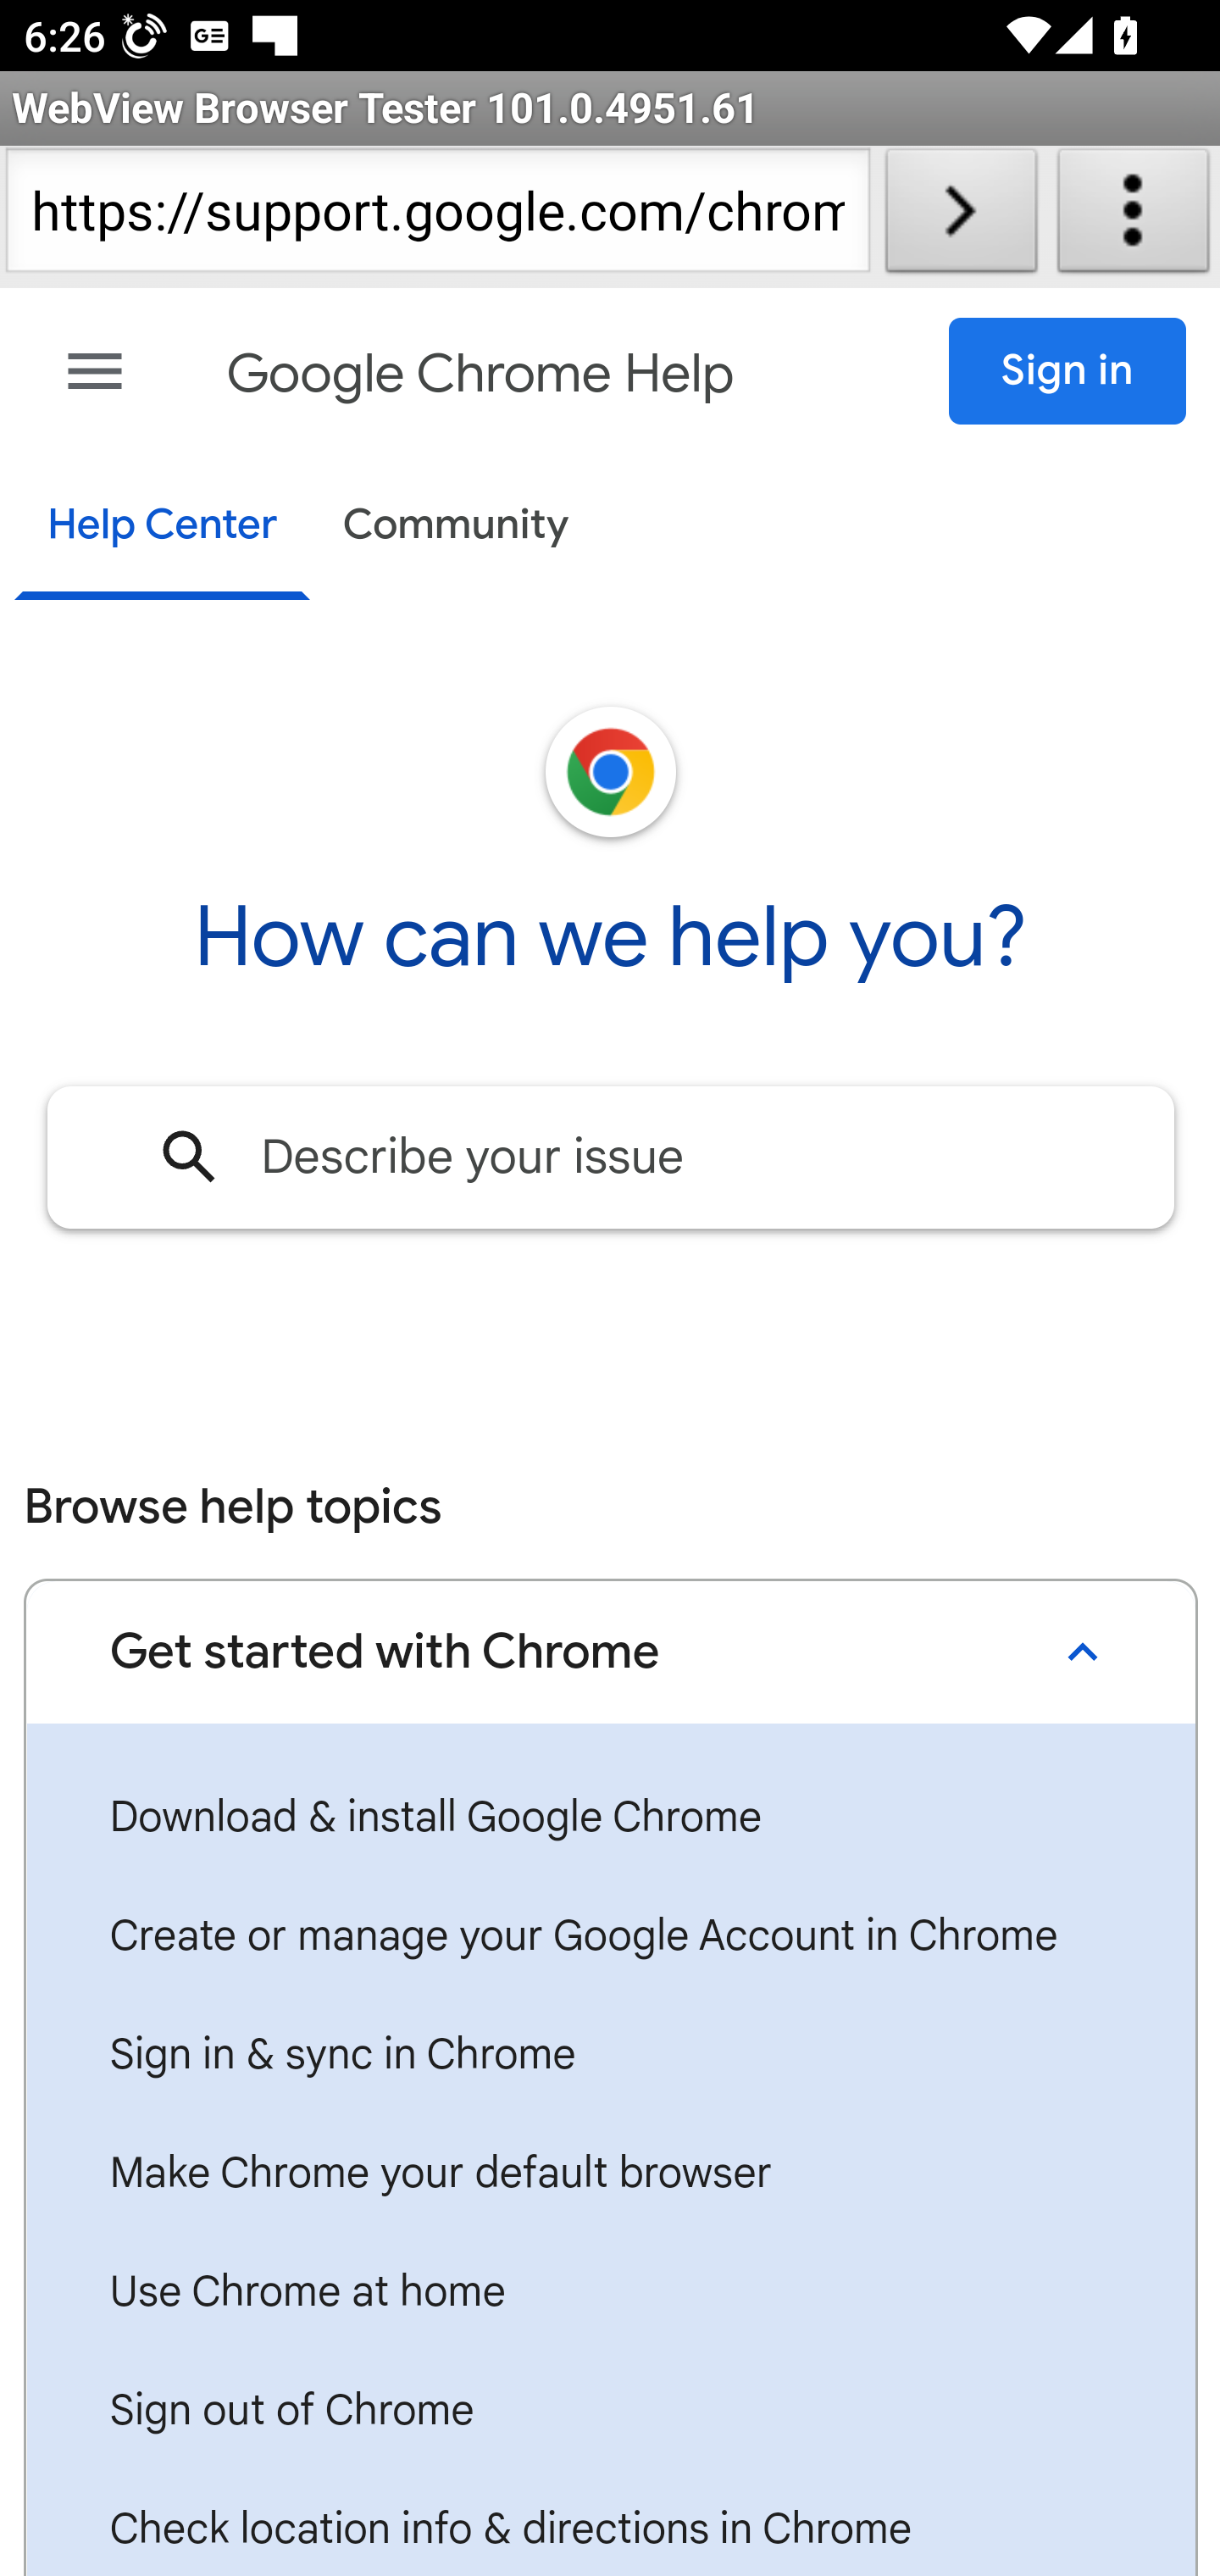 The image size is (1220, 2576). Describe the element at coordinates (961, 217) in the screenshot. I see `Load URL` at that location.